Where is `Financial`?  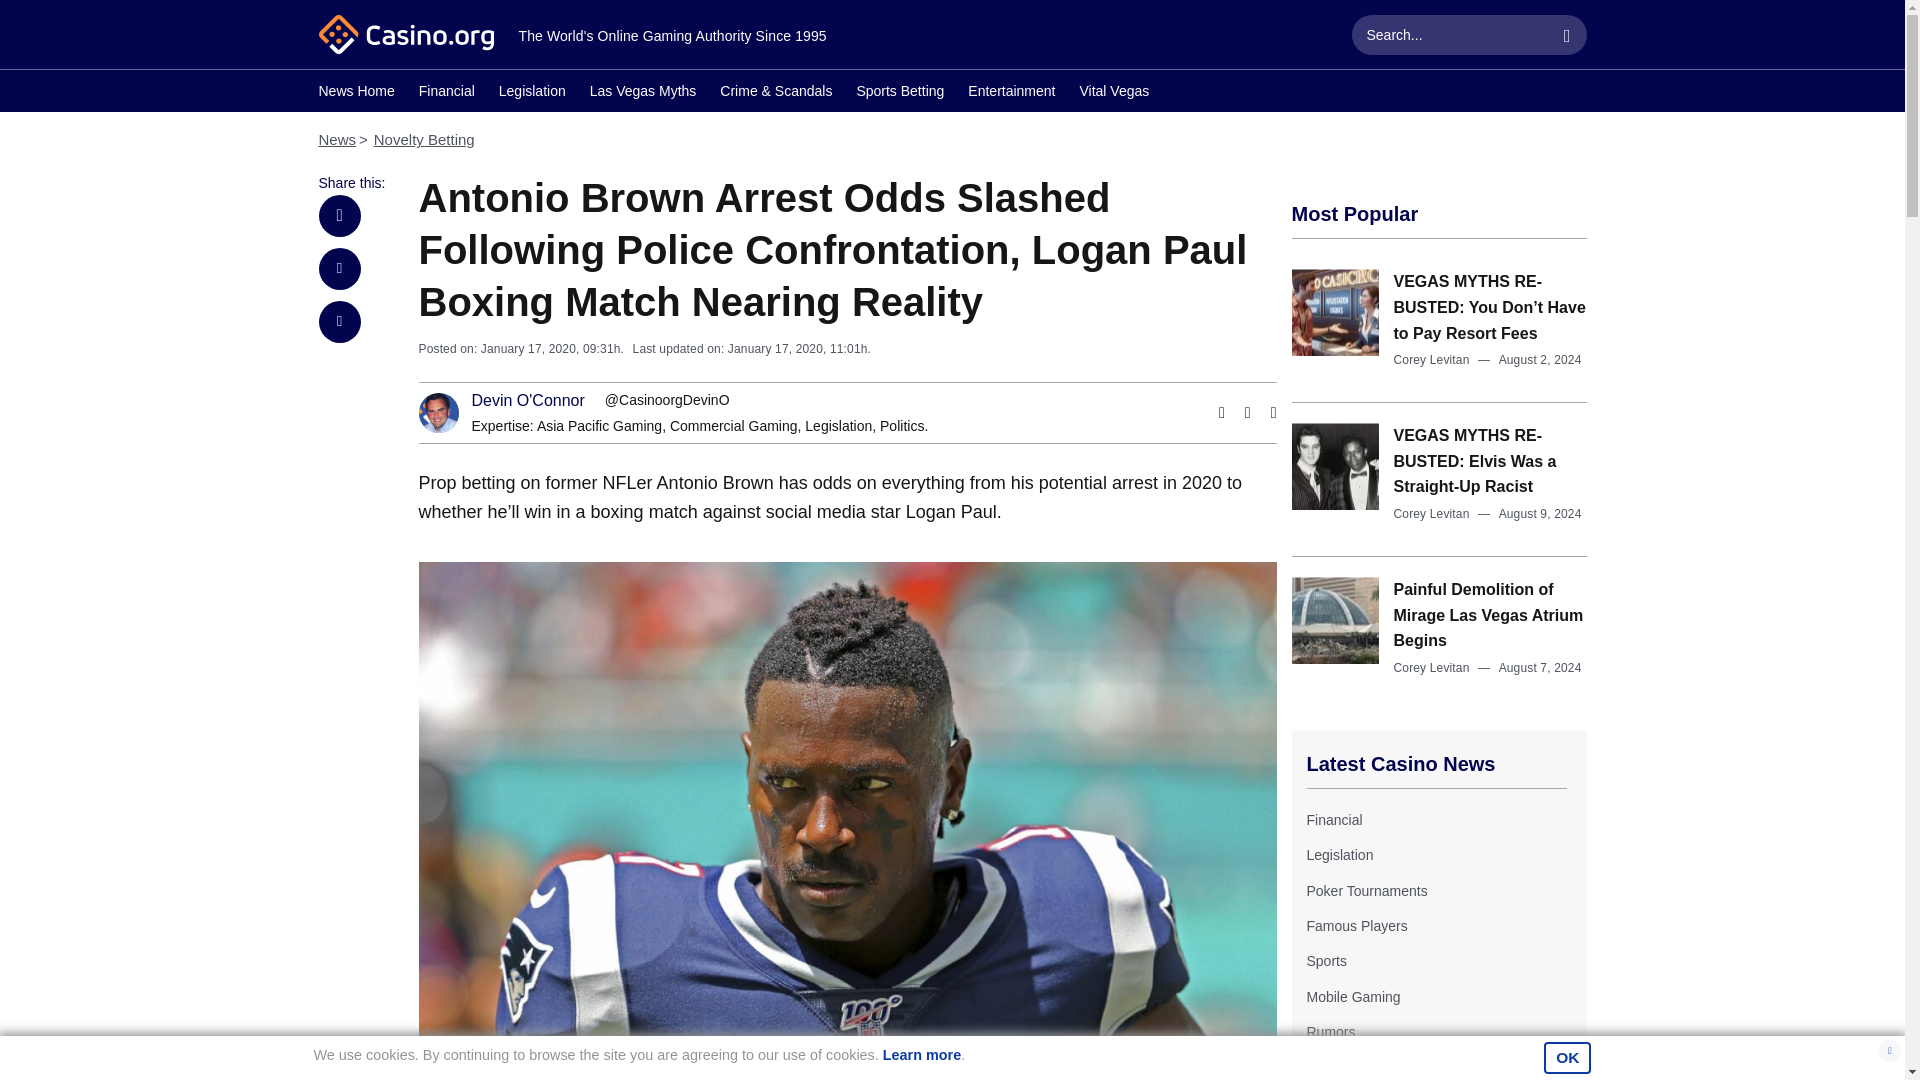 Financial is located at coordinates (1333, 820).